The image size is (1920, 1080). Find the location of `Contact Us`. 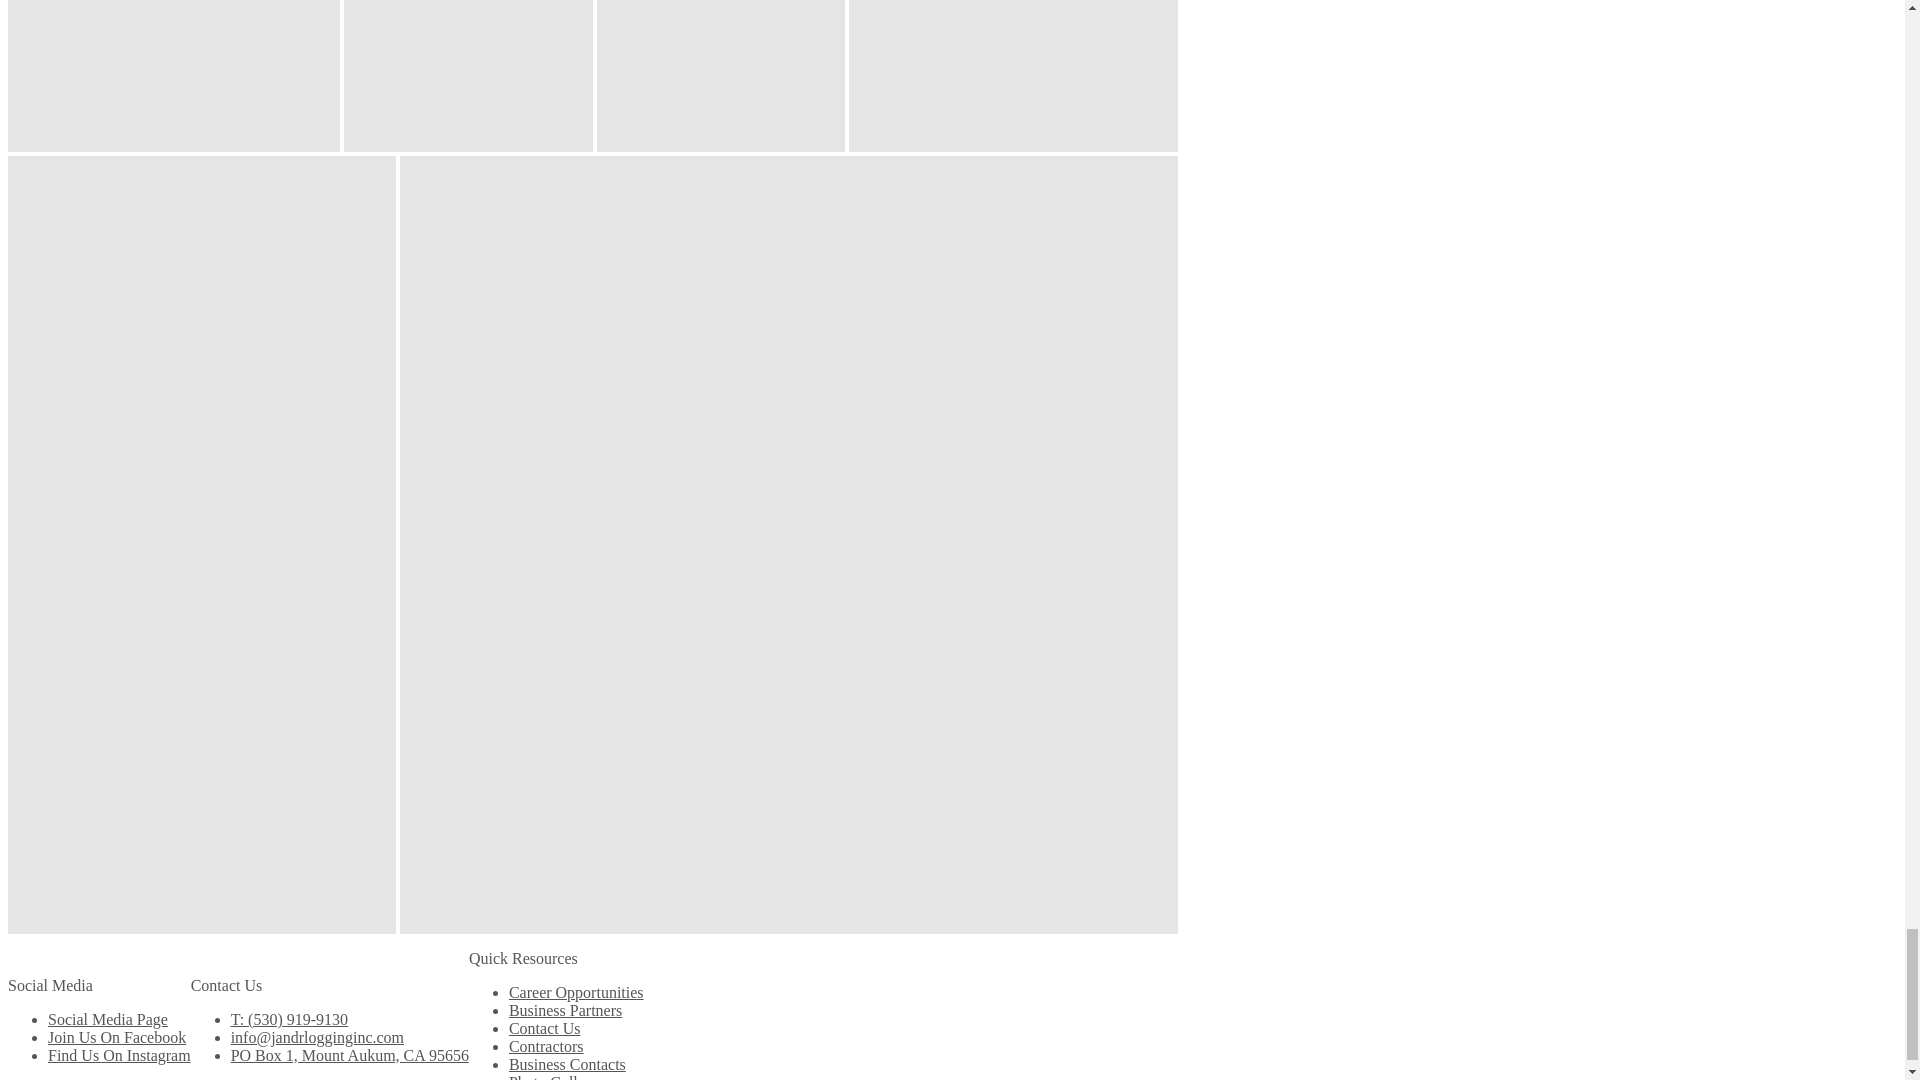

Contact Us is located at coordinates (544, 1028).